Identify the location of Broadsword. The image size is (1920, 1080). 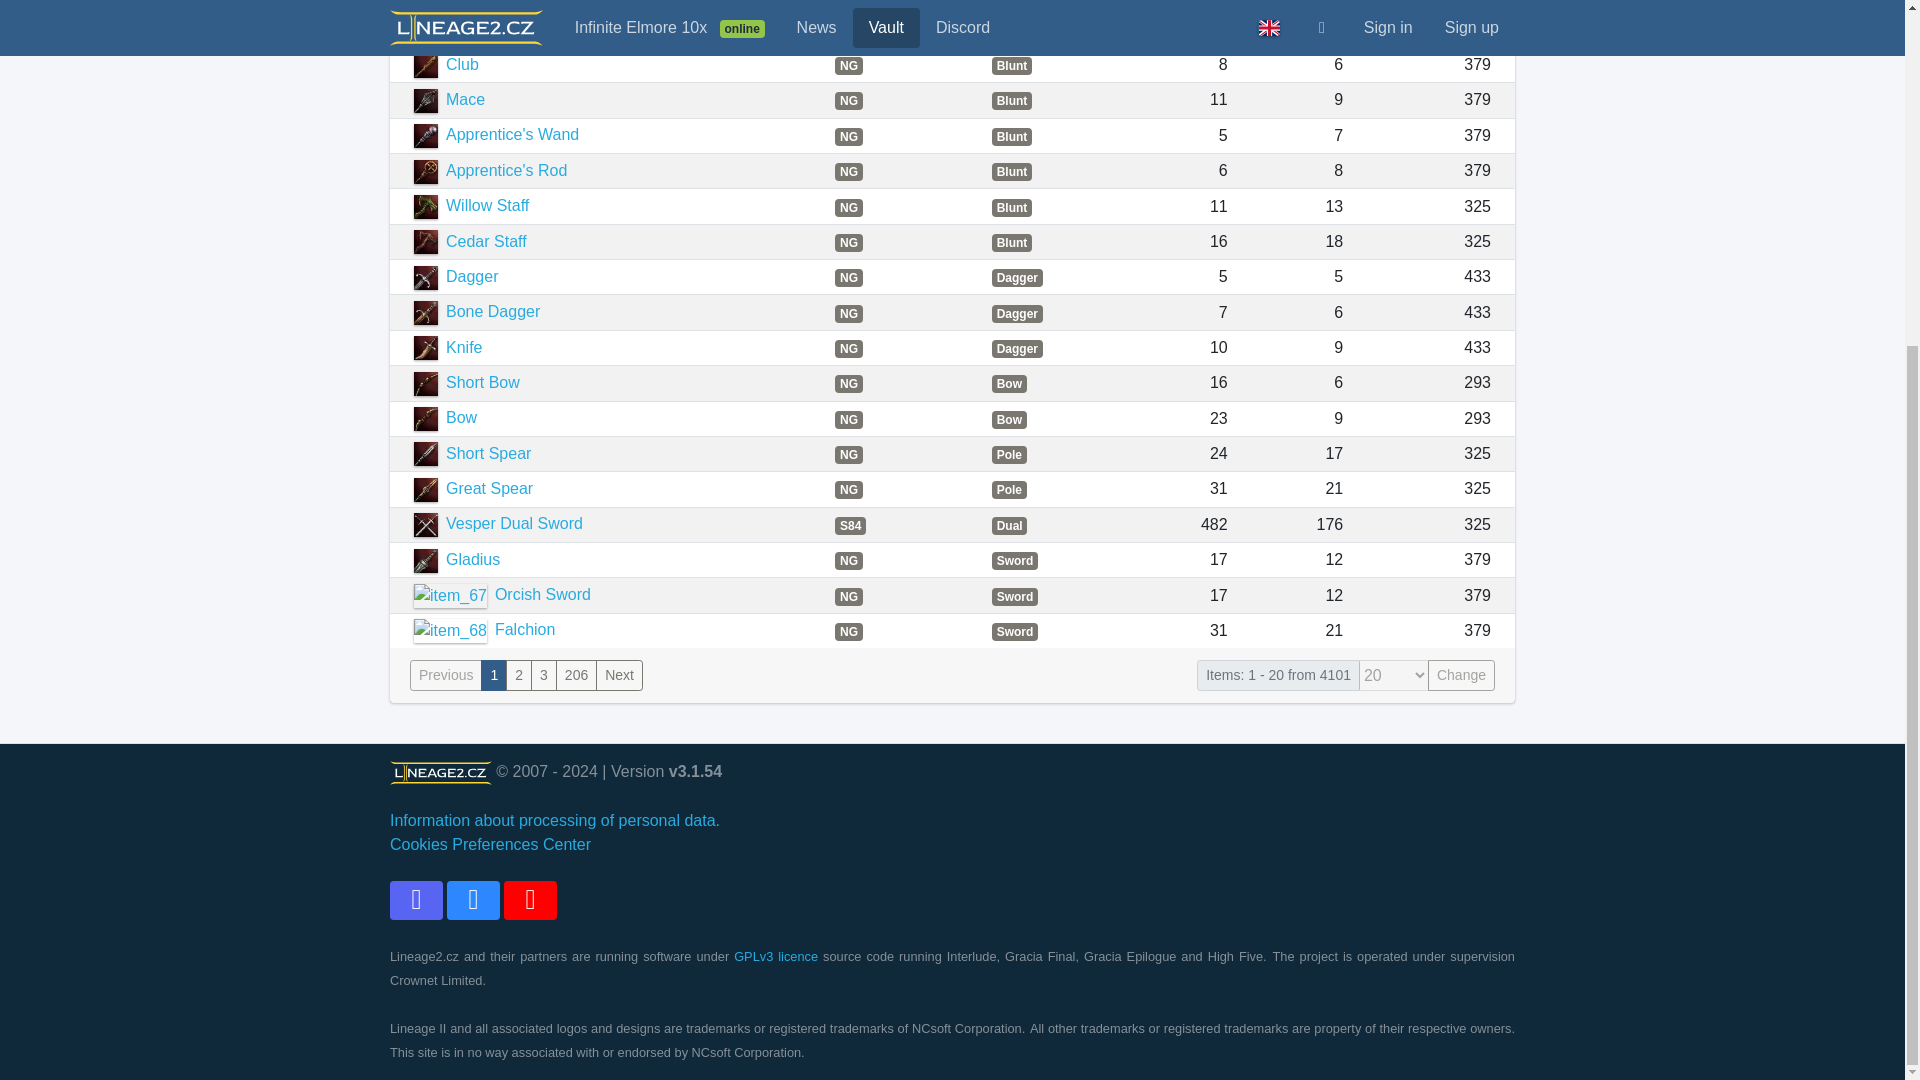
(472, 28).